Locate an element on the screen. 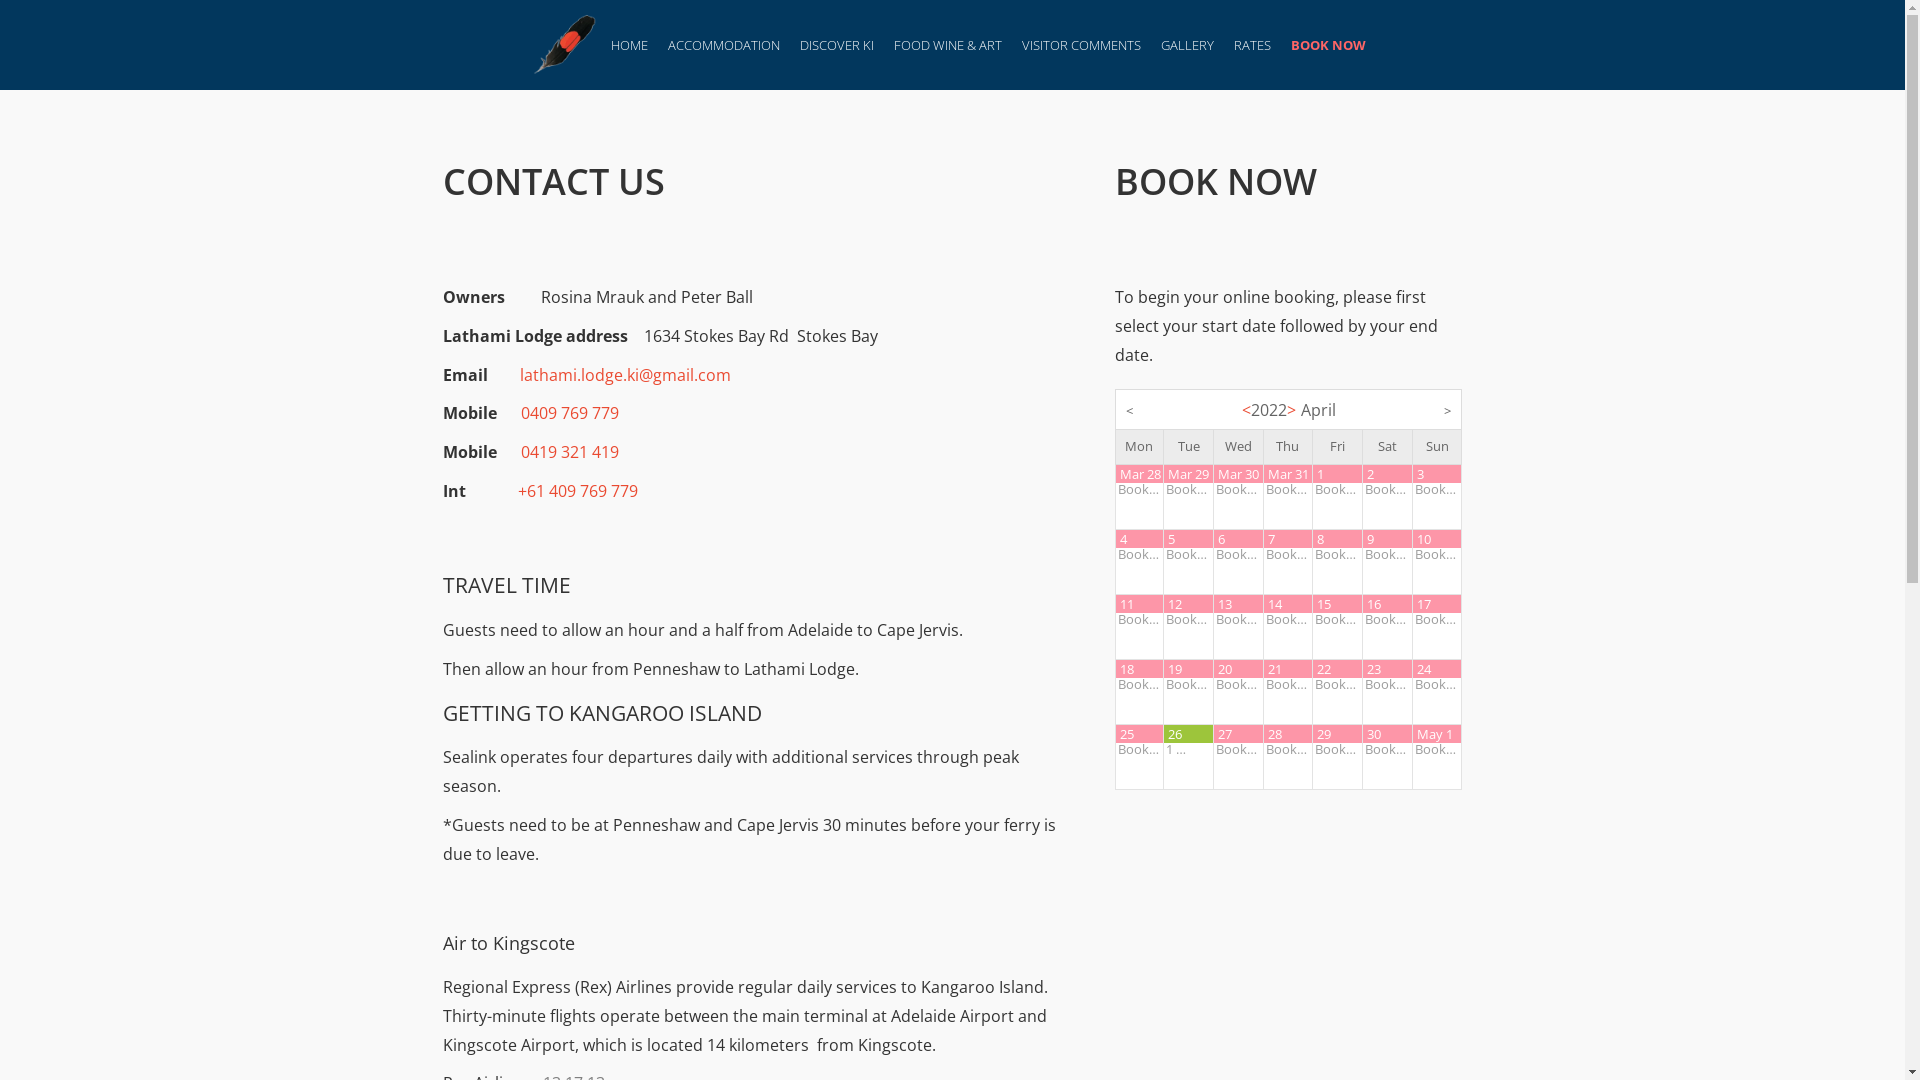 Image resolution: width=1920 pixels, height=1080 pixels. 0419 321 419 is located at coordinates (569, 452).